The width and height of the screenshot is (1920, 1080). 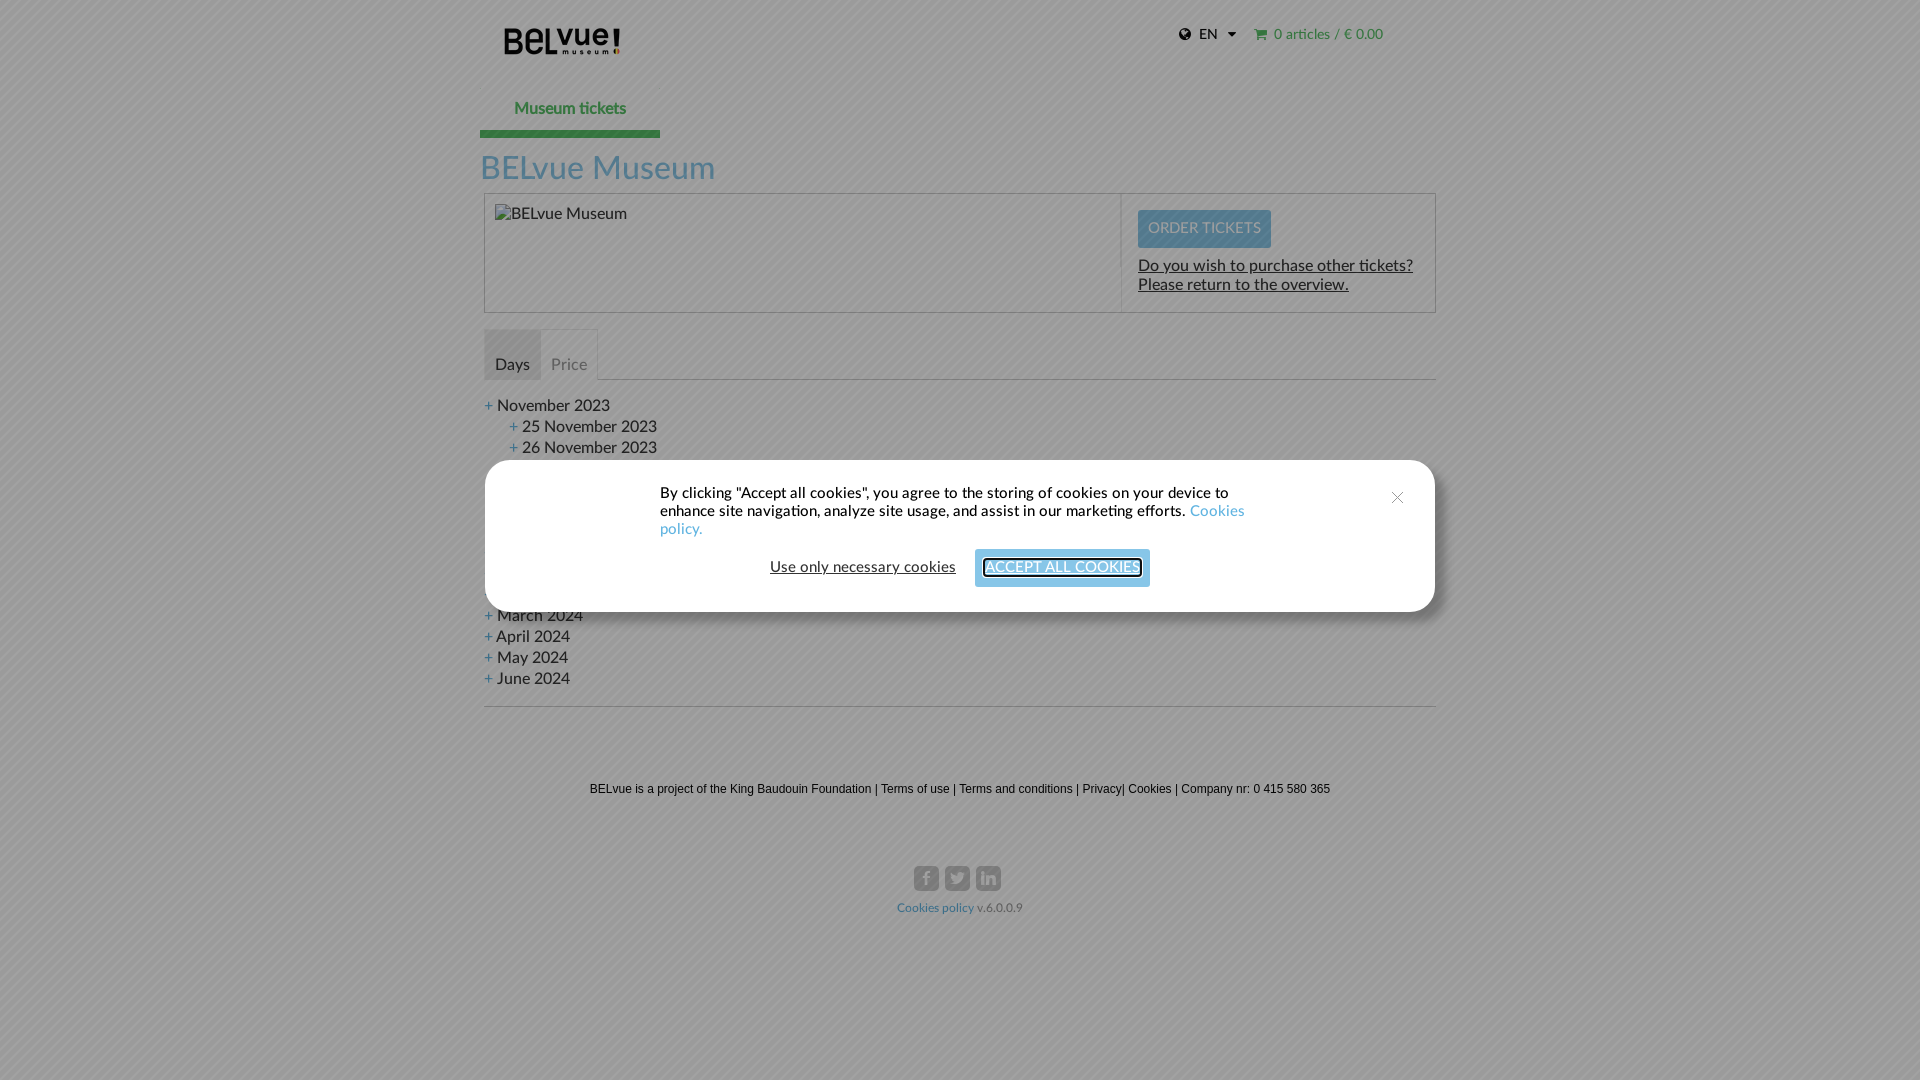 What do you see at coordinates (937, 908) in the screenshot?
I see `Cookies policy` at bounding box center [937, 908].